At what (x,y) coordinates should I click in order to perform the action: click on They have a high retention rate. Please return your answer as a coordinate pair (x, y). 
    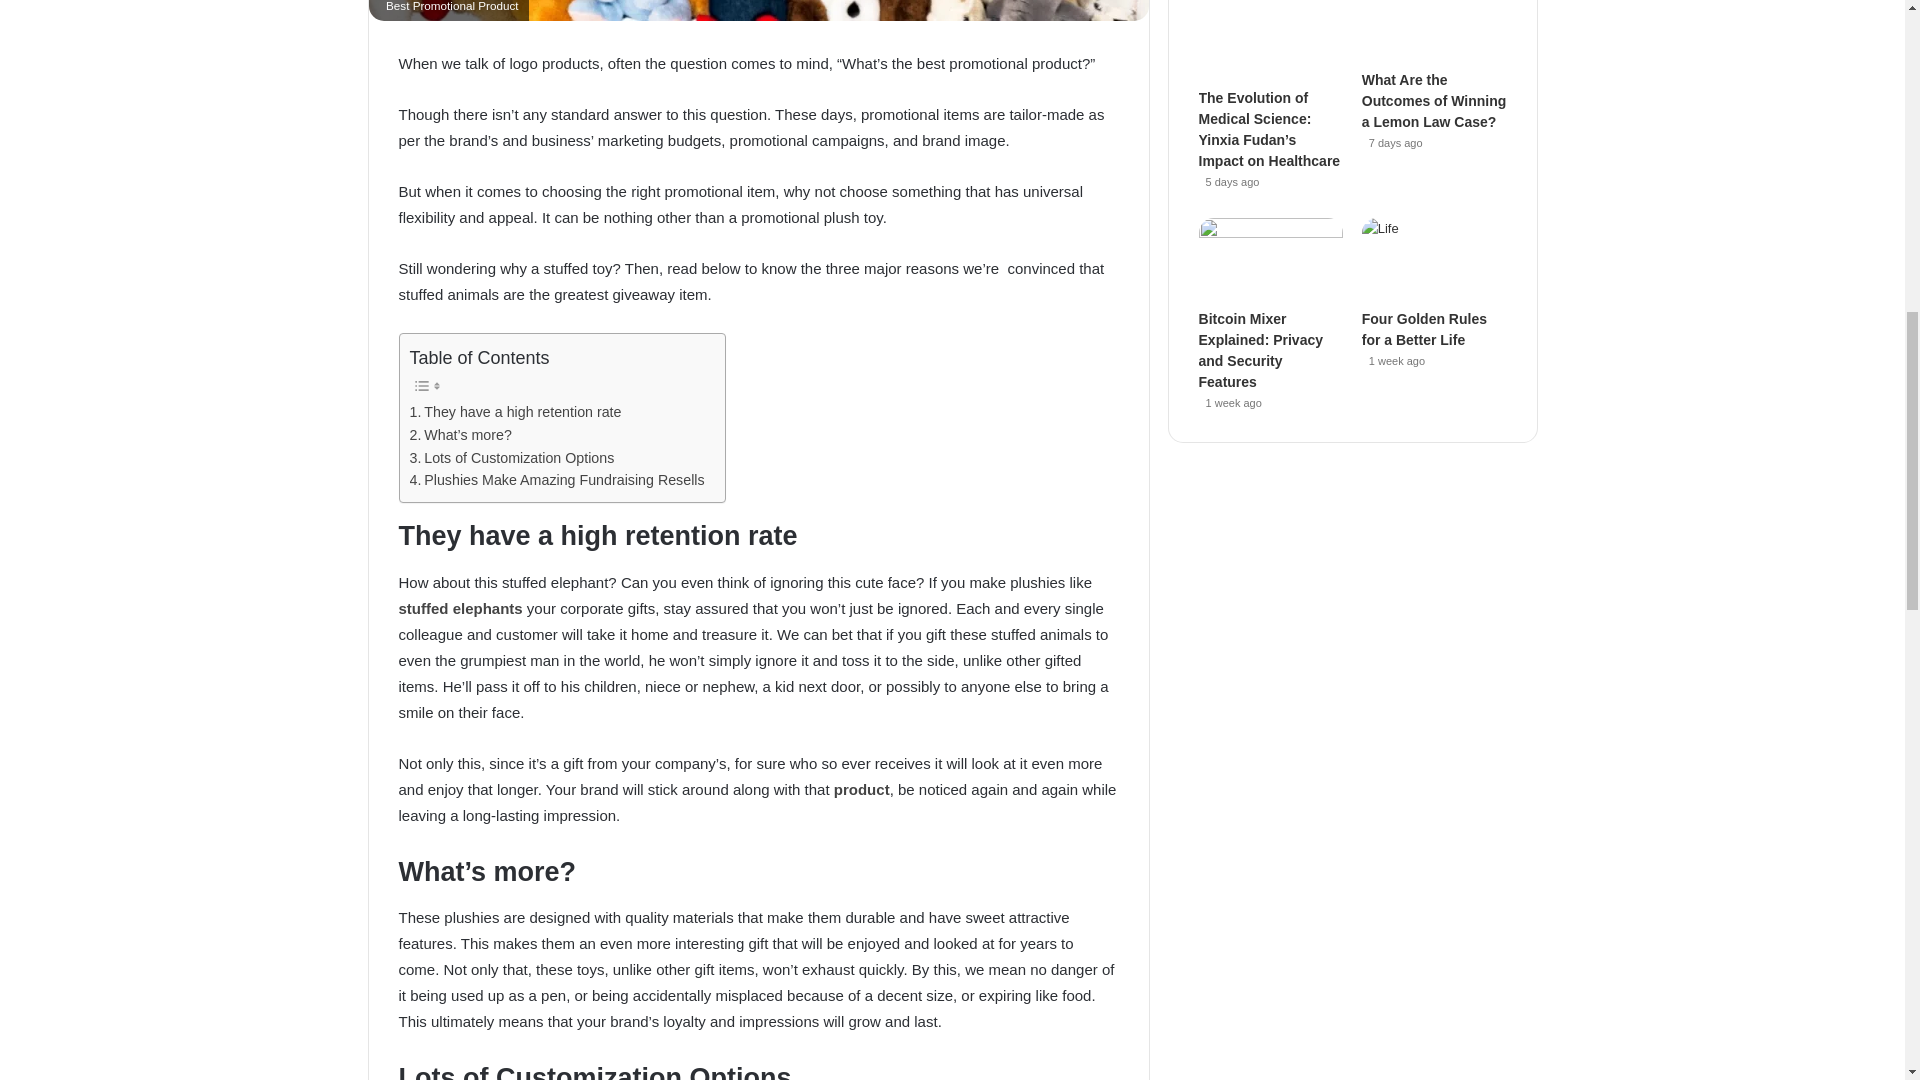
    Looking at the image, I should click on (516, 412).